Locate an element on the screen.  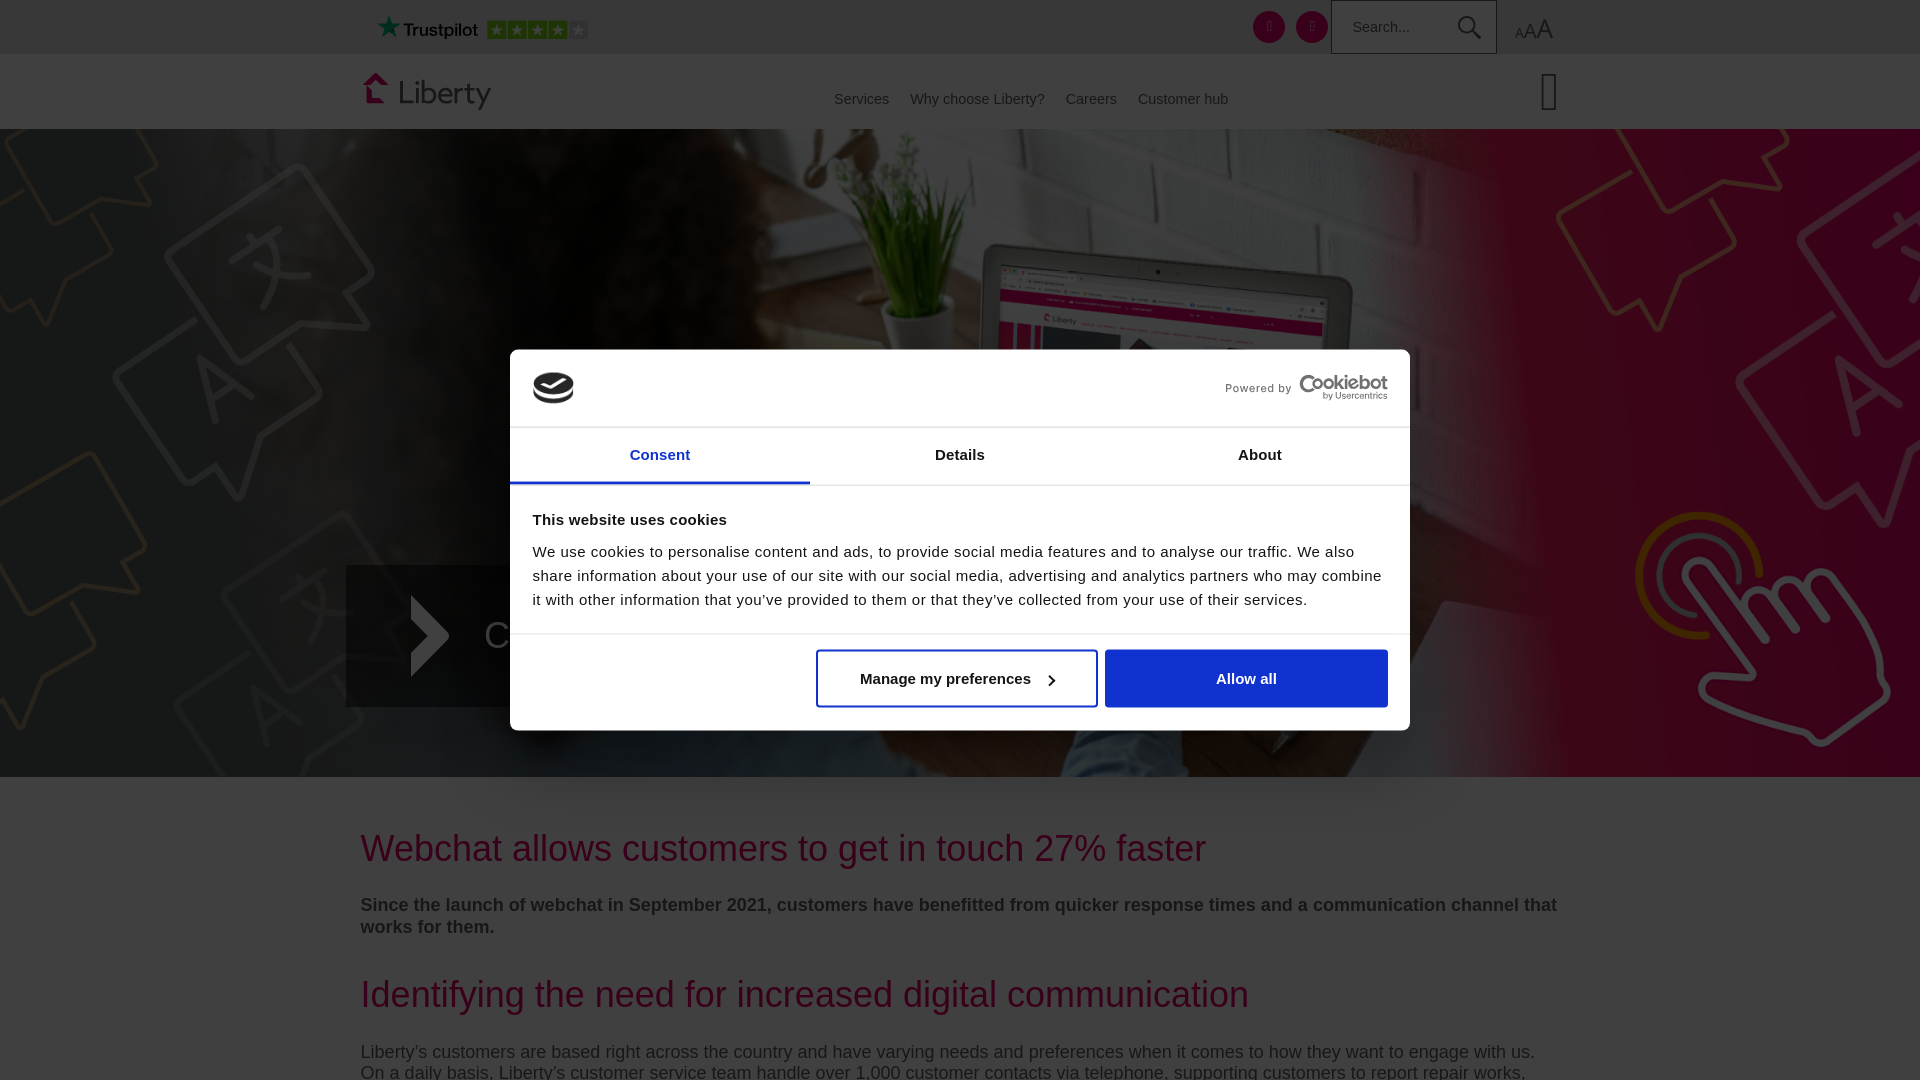
Manage my preferences is located at coordinates (957, 679).